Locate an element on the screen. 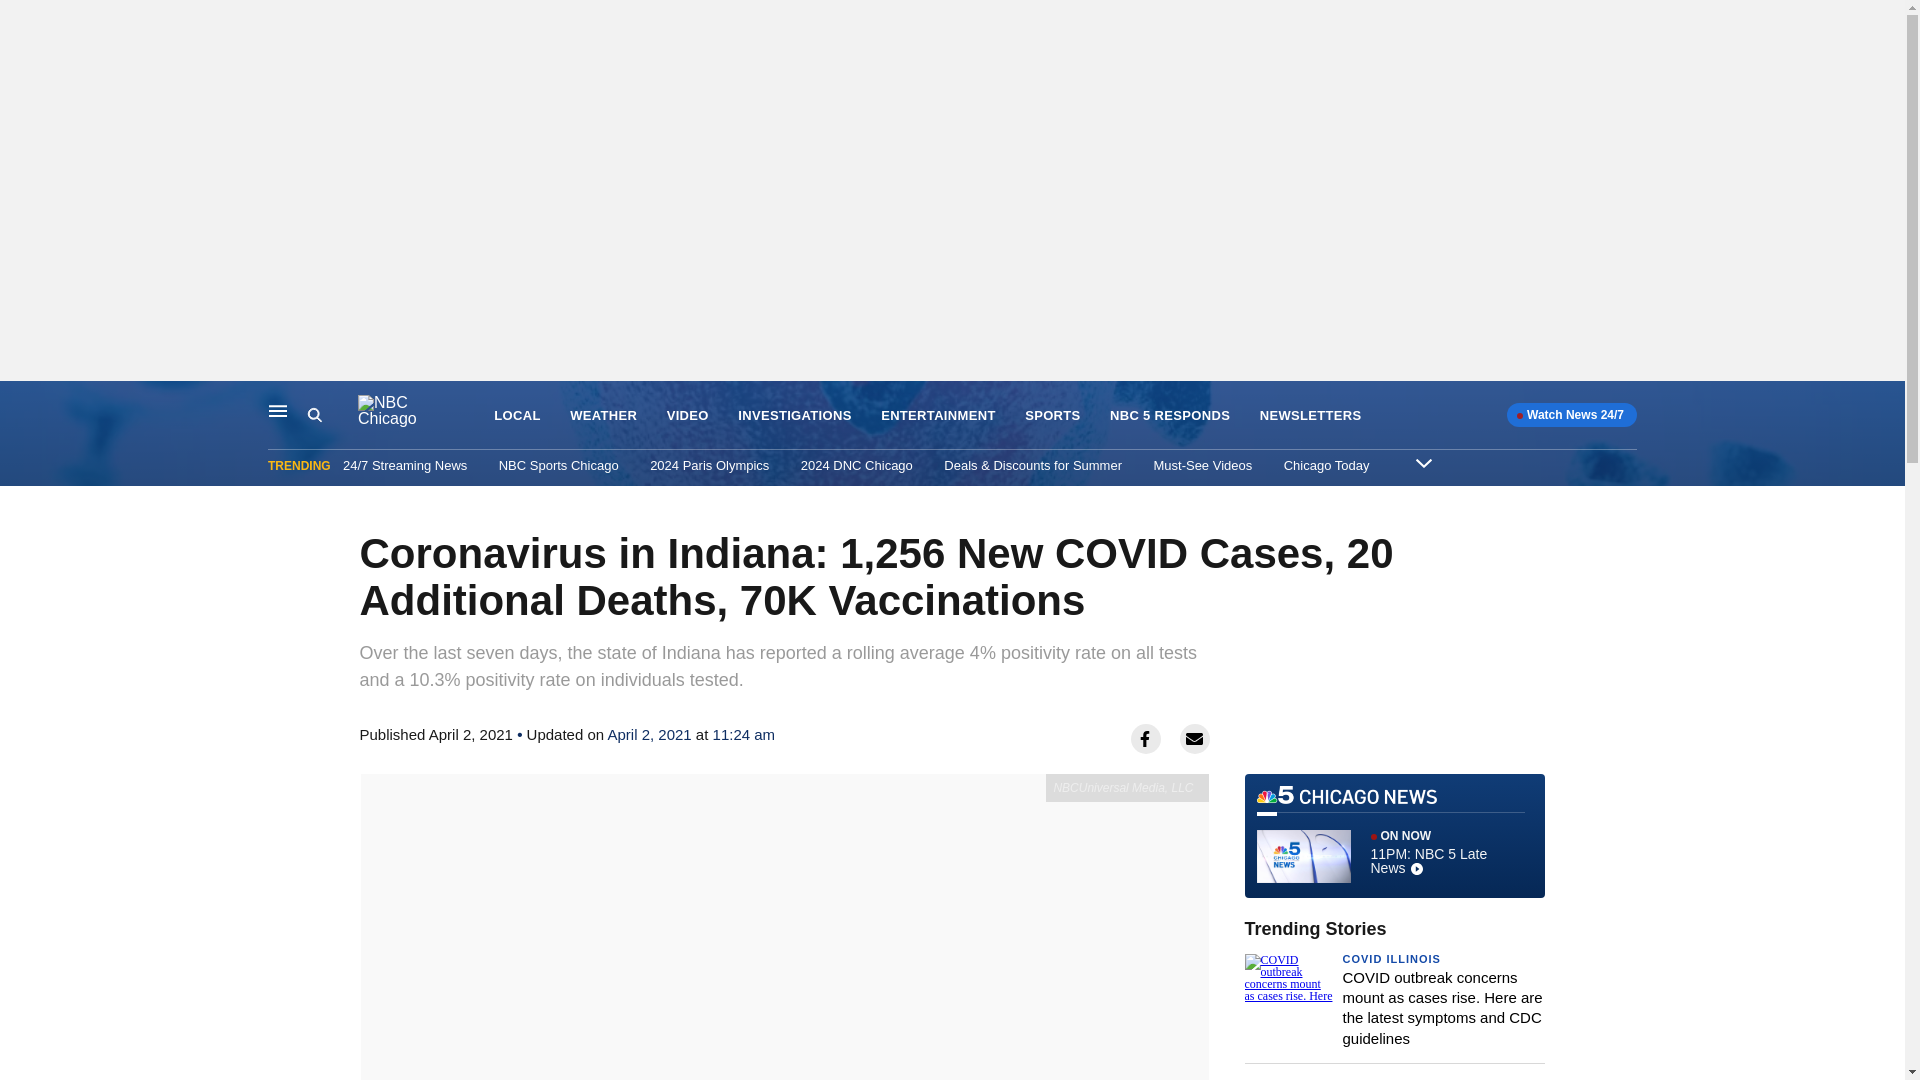 The width and height of the screenshot is (1920, 1080). Chicago Today is located at coordinates (1327, 465).